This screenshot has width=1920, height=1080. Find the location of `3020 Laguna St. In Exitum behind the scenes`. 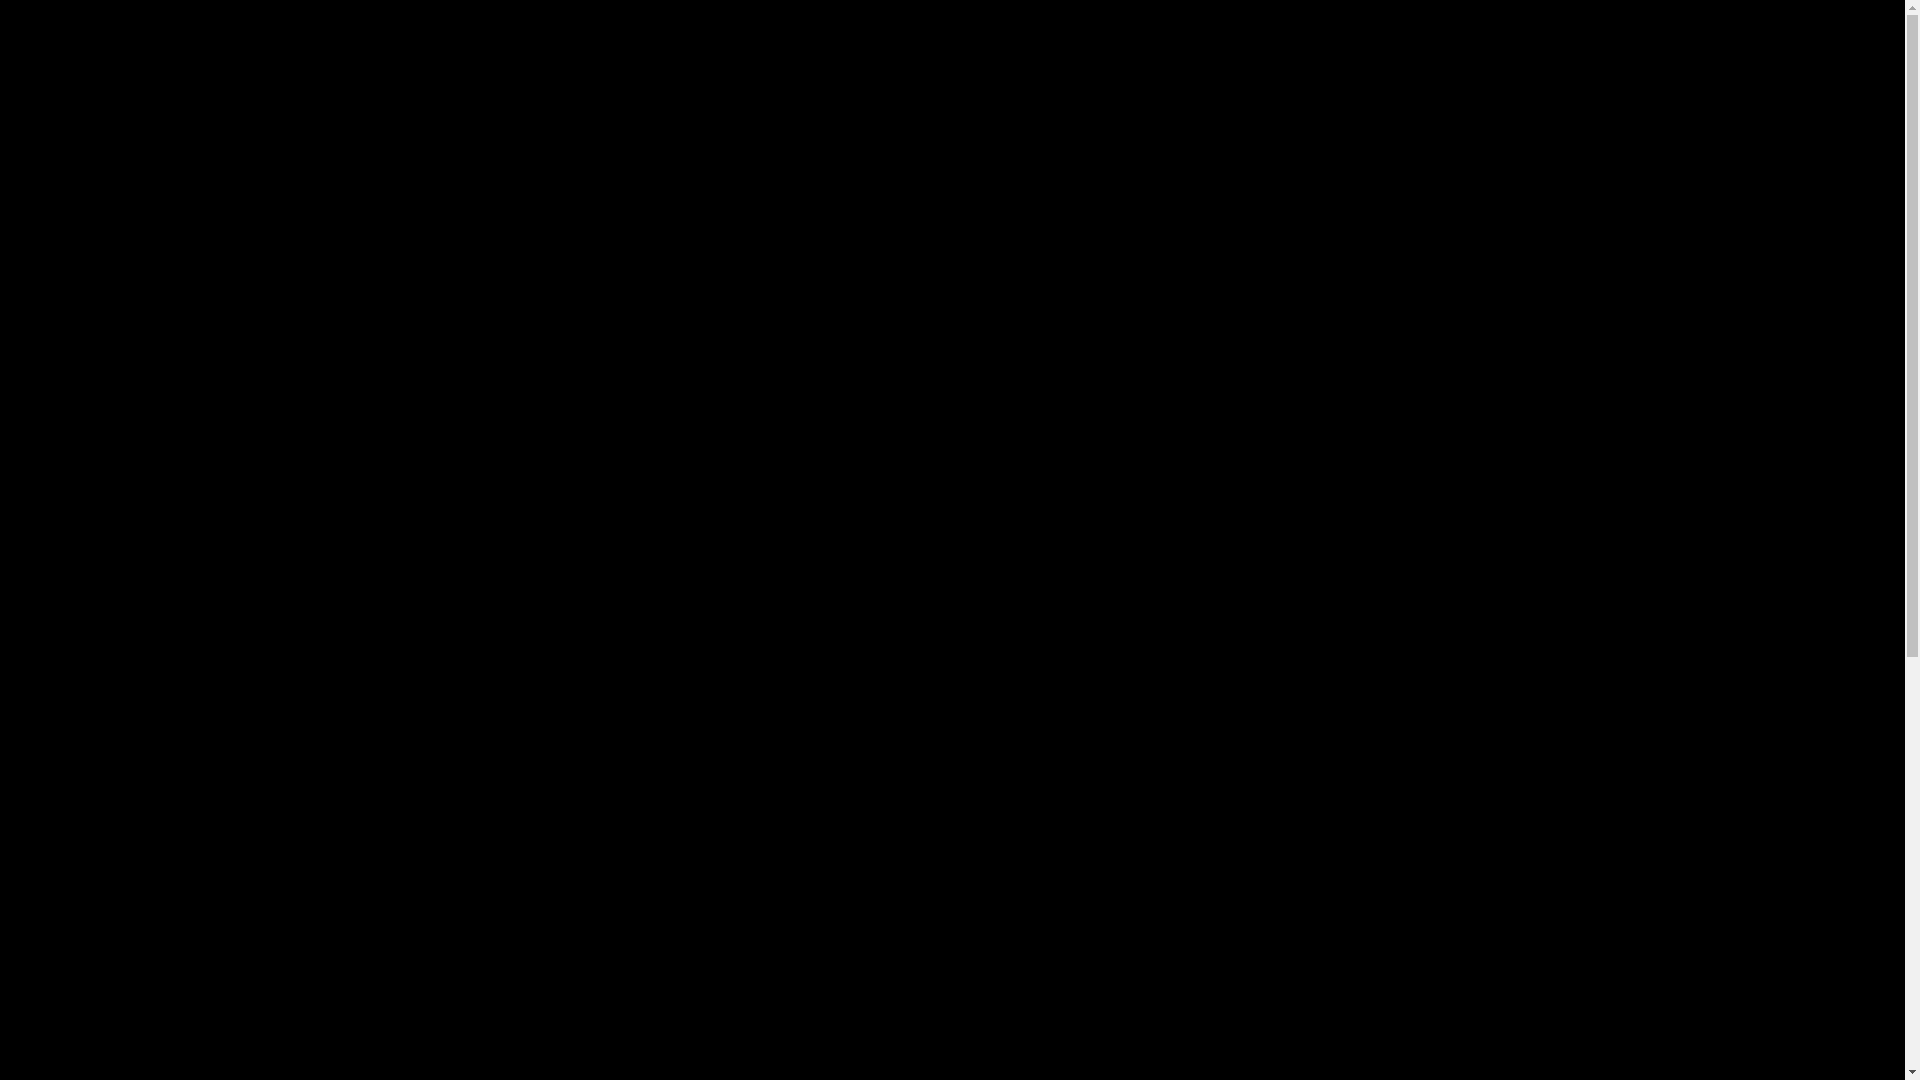

3020 Laguna St. In Exitum behind the scenes is located at coordinates (1270, 668).